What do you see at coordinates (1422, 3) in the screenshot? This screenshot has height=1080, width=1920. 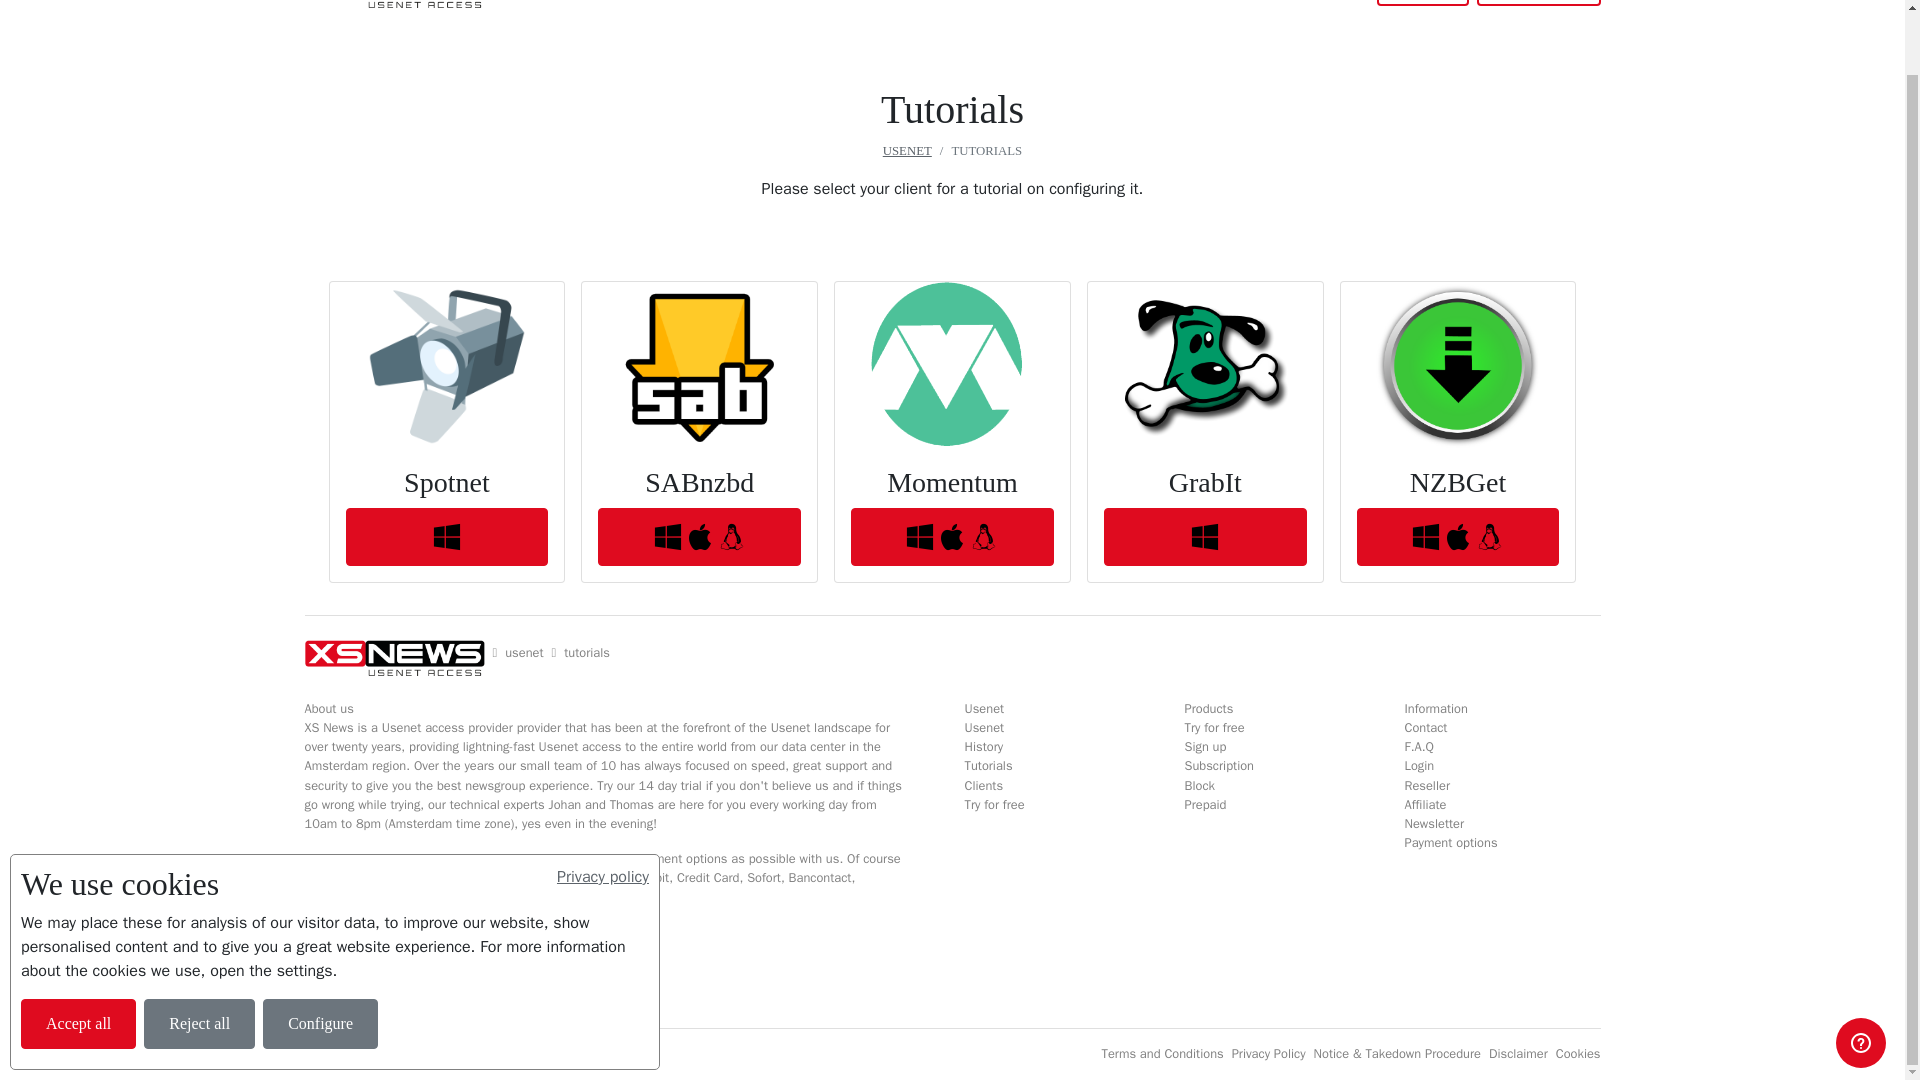 I see `LOGIN` at bounding box center [1422, 3].